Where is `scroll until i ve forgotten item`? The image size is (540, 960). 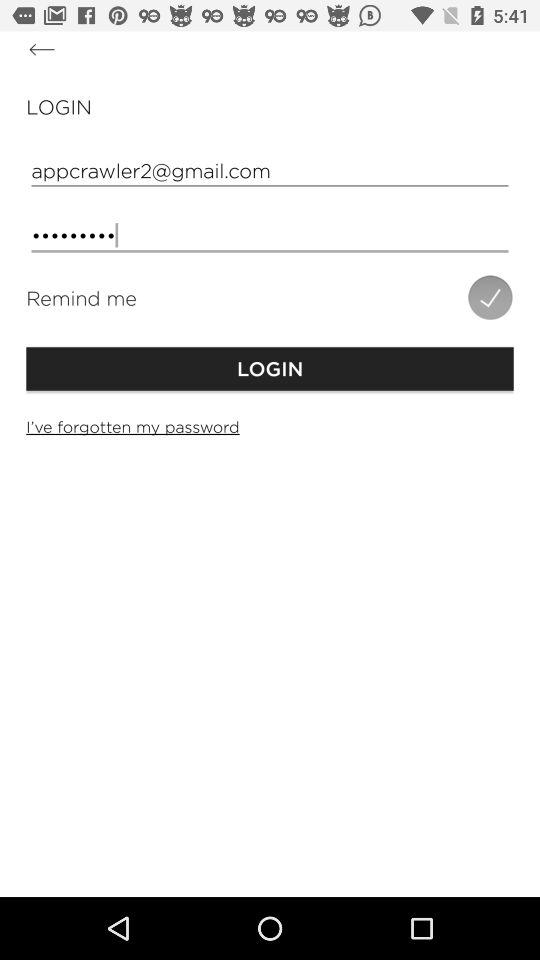
scroll until i ve forgotten item is located at coordinates (270, 426).